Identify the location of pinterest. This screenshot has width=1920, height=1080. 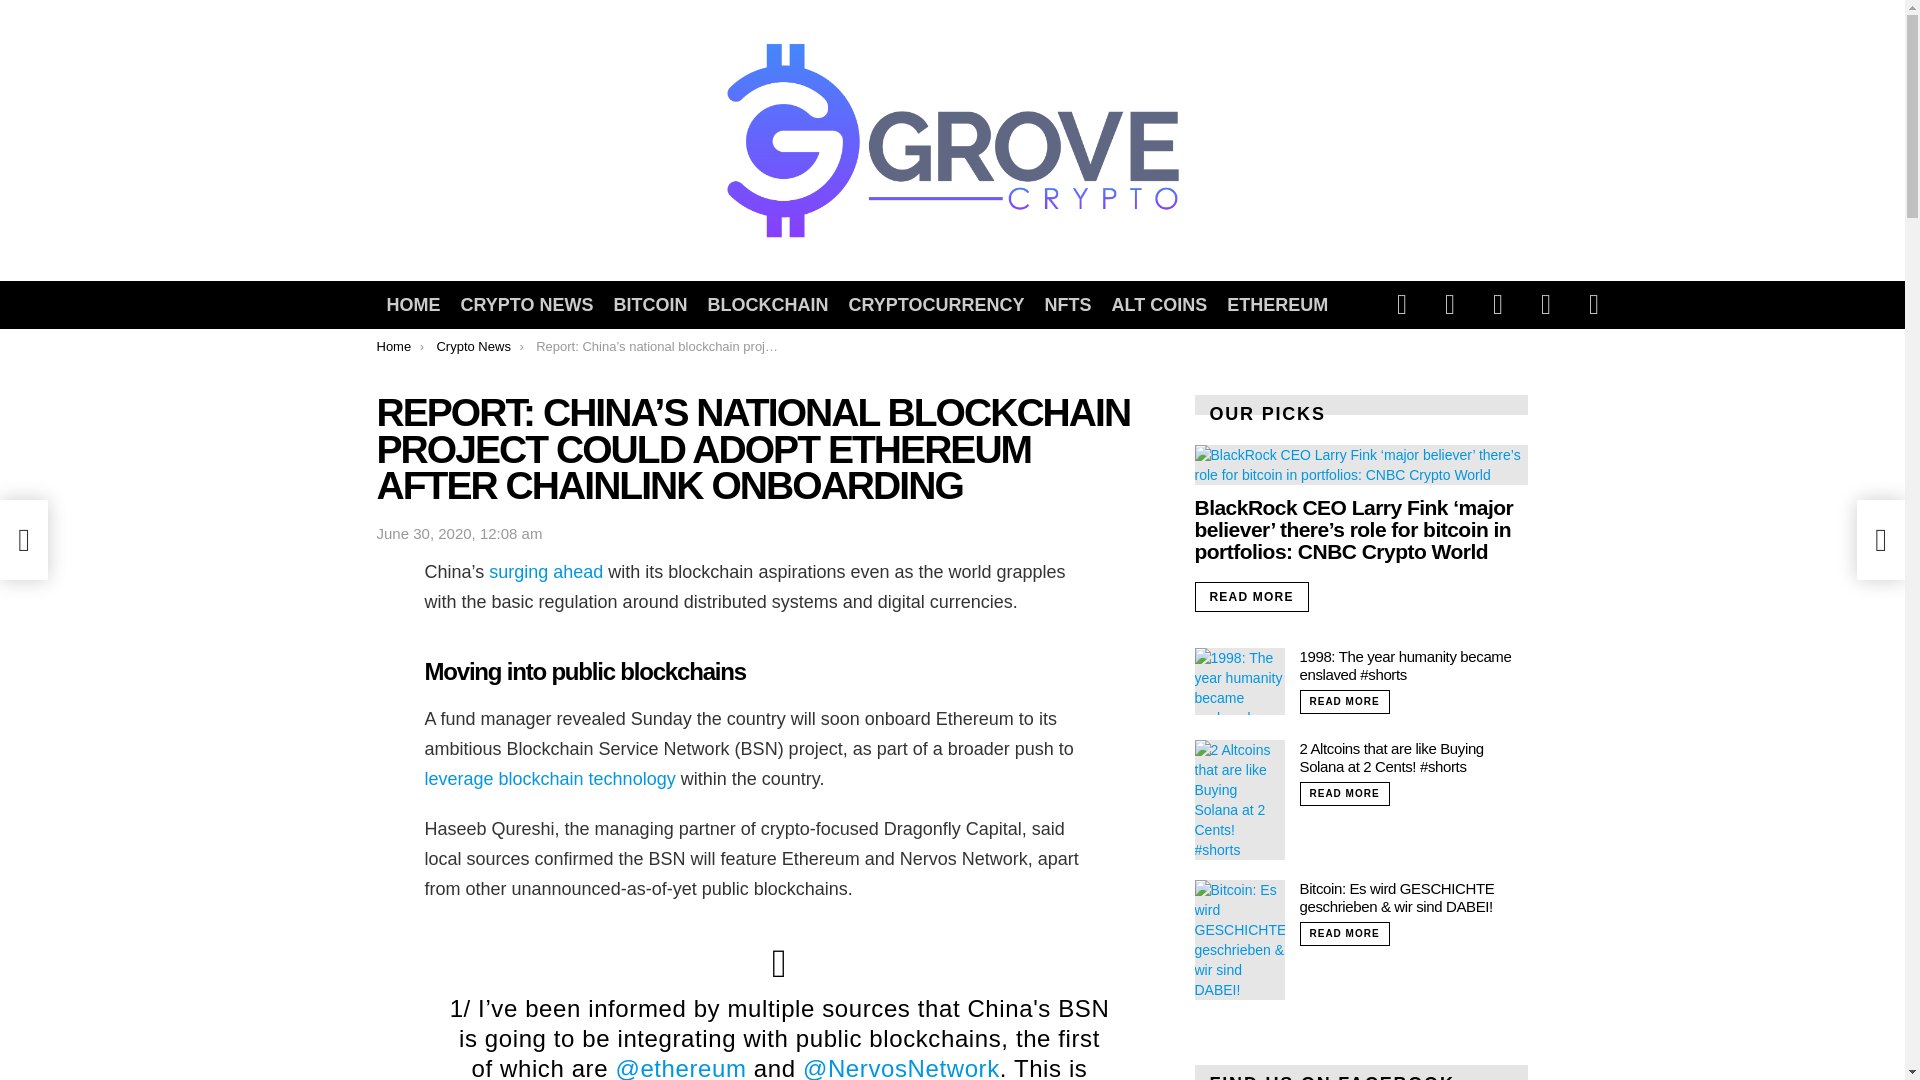
(1546, 304).